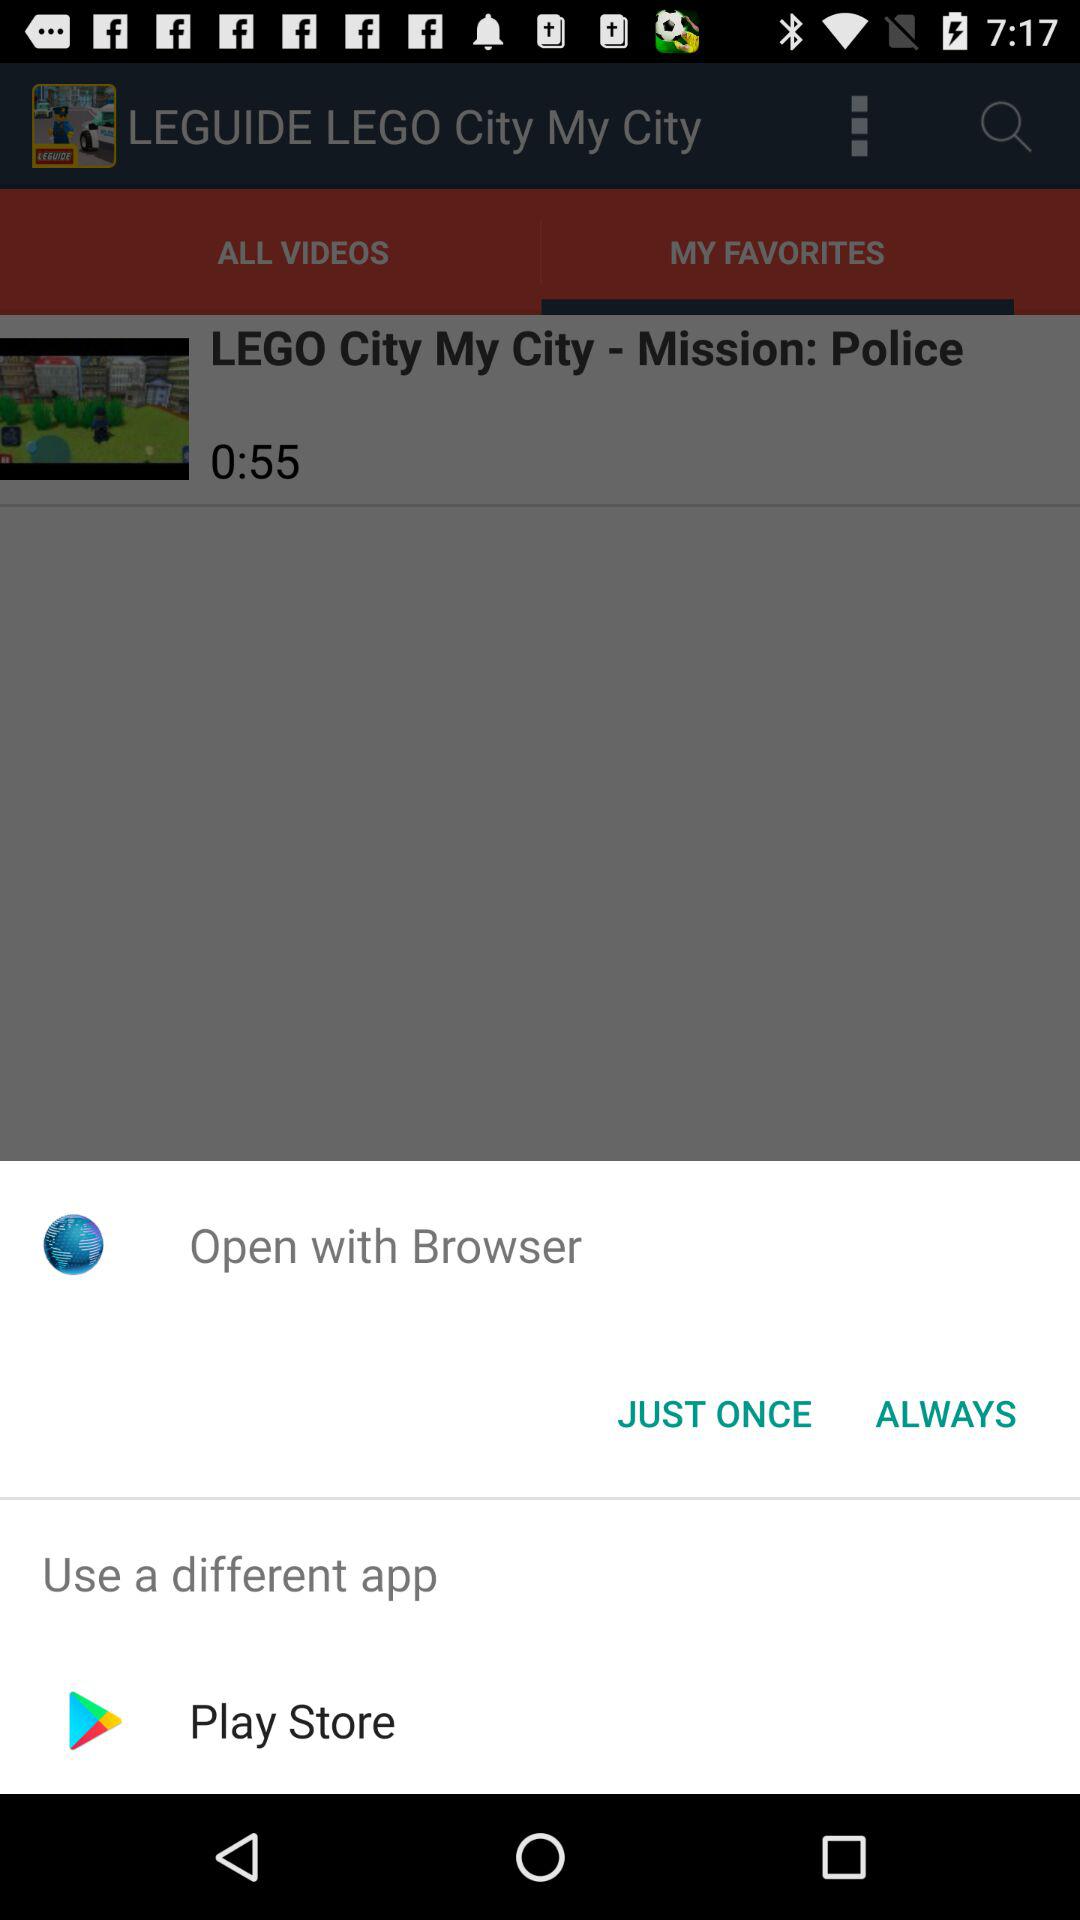 This screenshot has width=1080, height=1920. What do you see at coordinates (714, 1413) in the screenshot?
I see `turn on the item below open with browser icon` at bounding box center [714, 1413].